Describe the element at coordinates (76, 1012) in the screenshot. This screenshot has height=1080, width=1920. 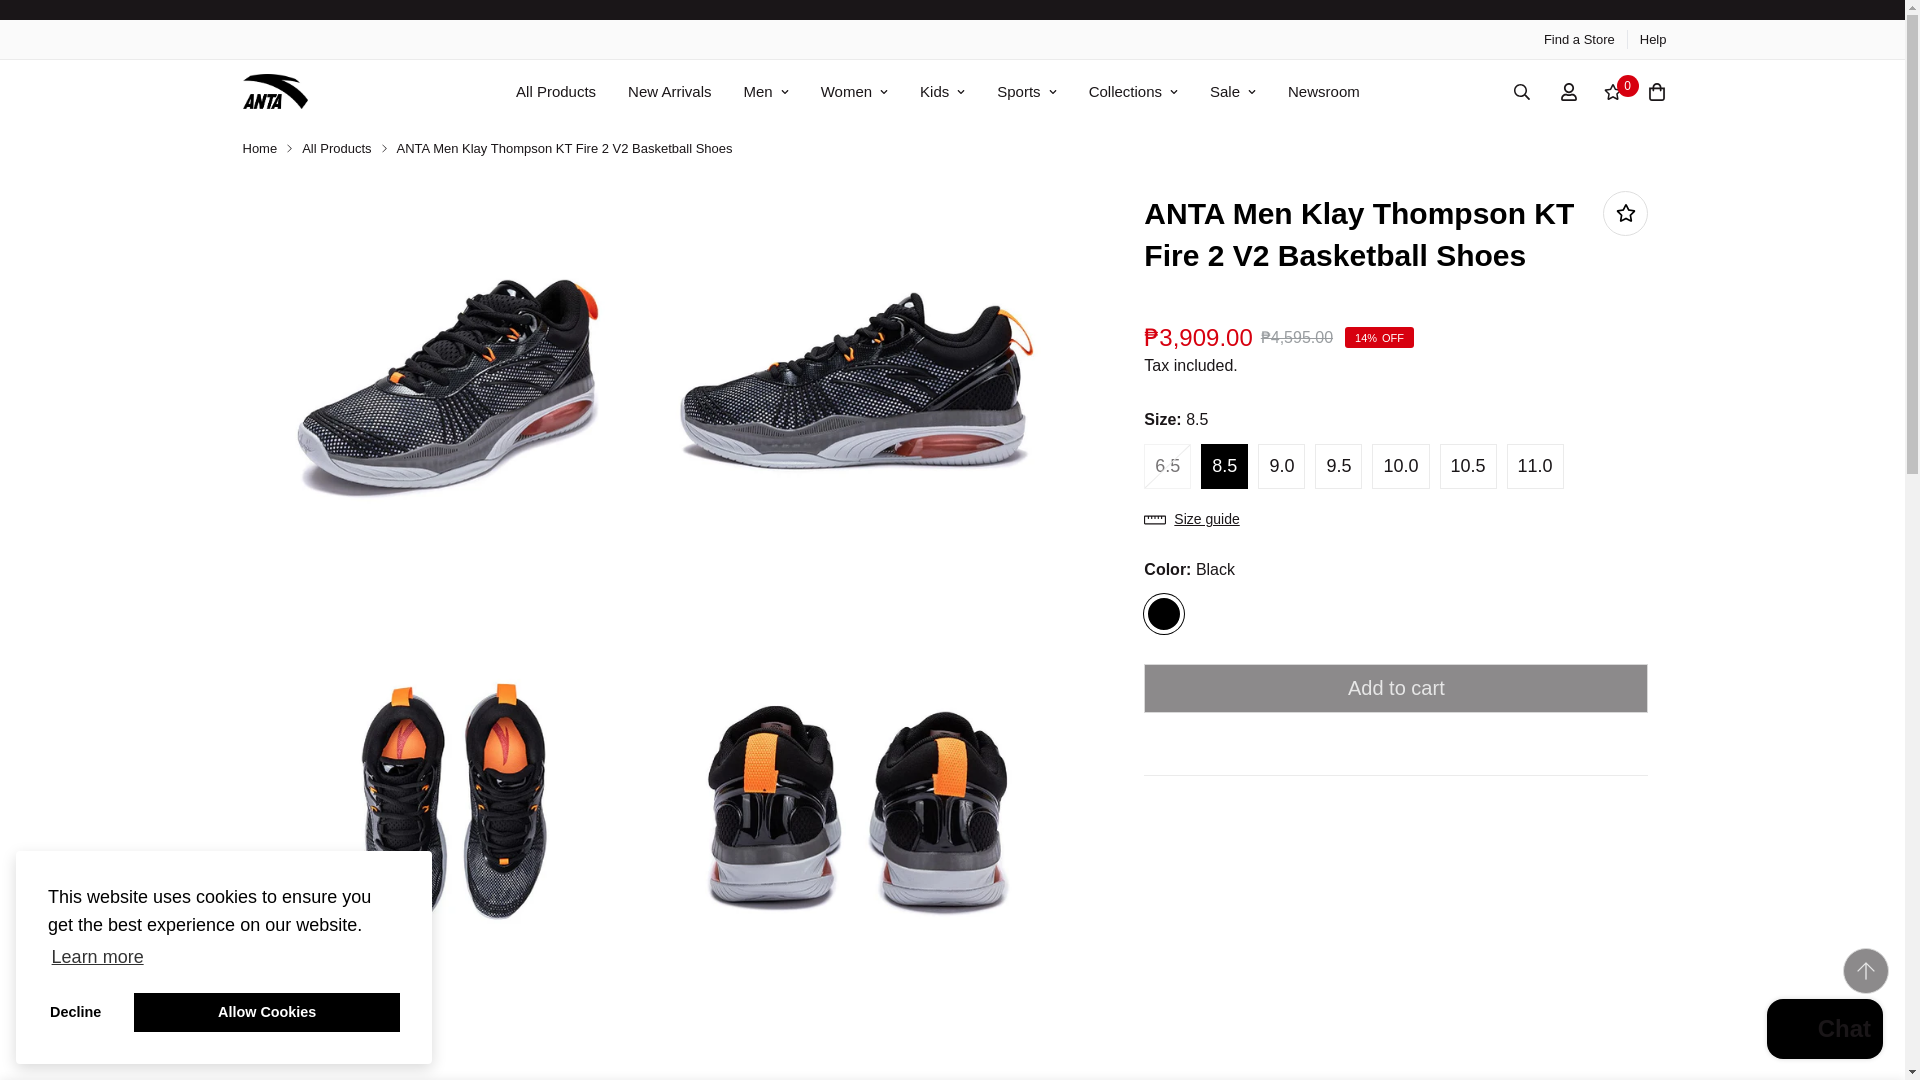
I see `Decline` at that location.